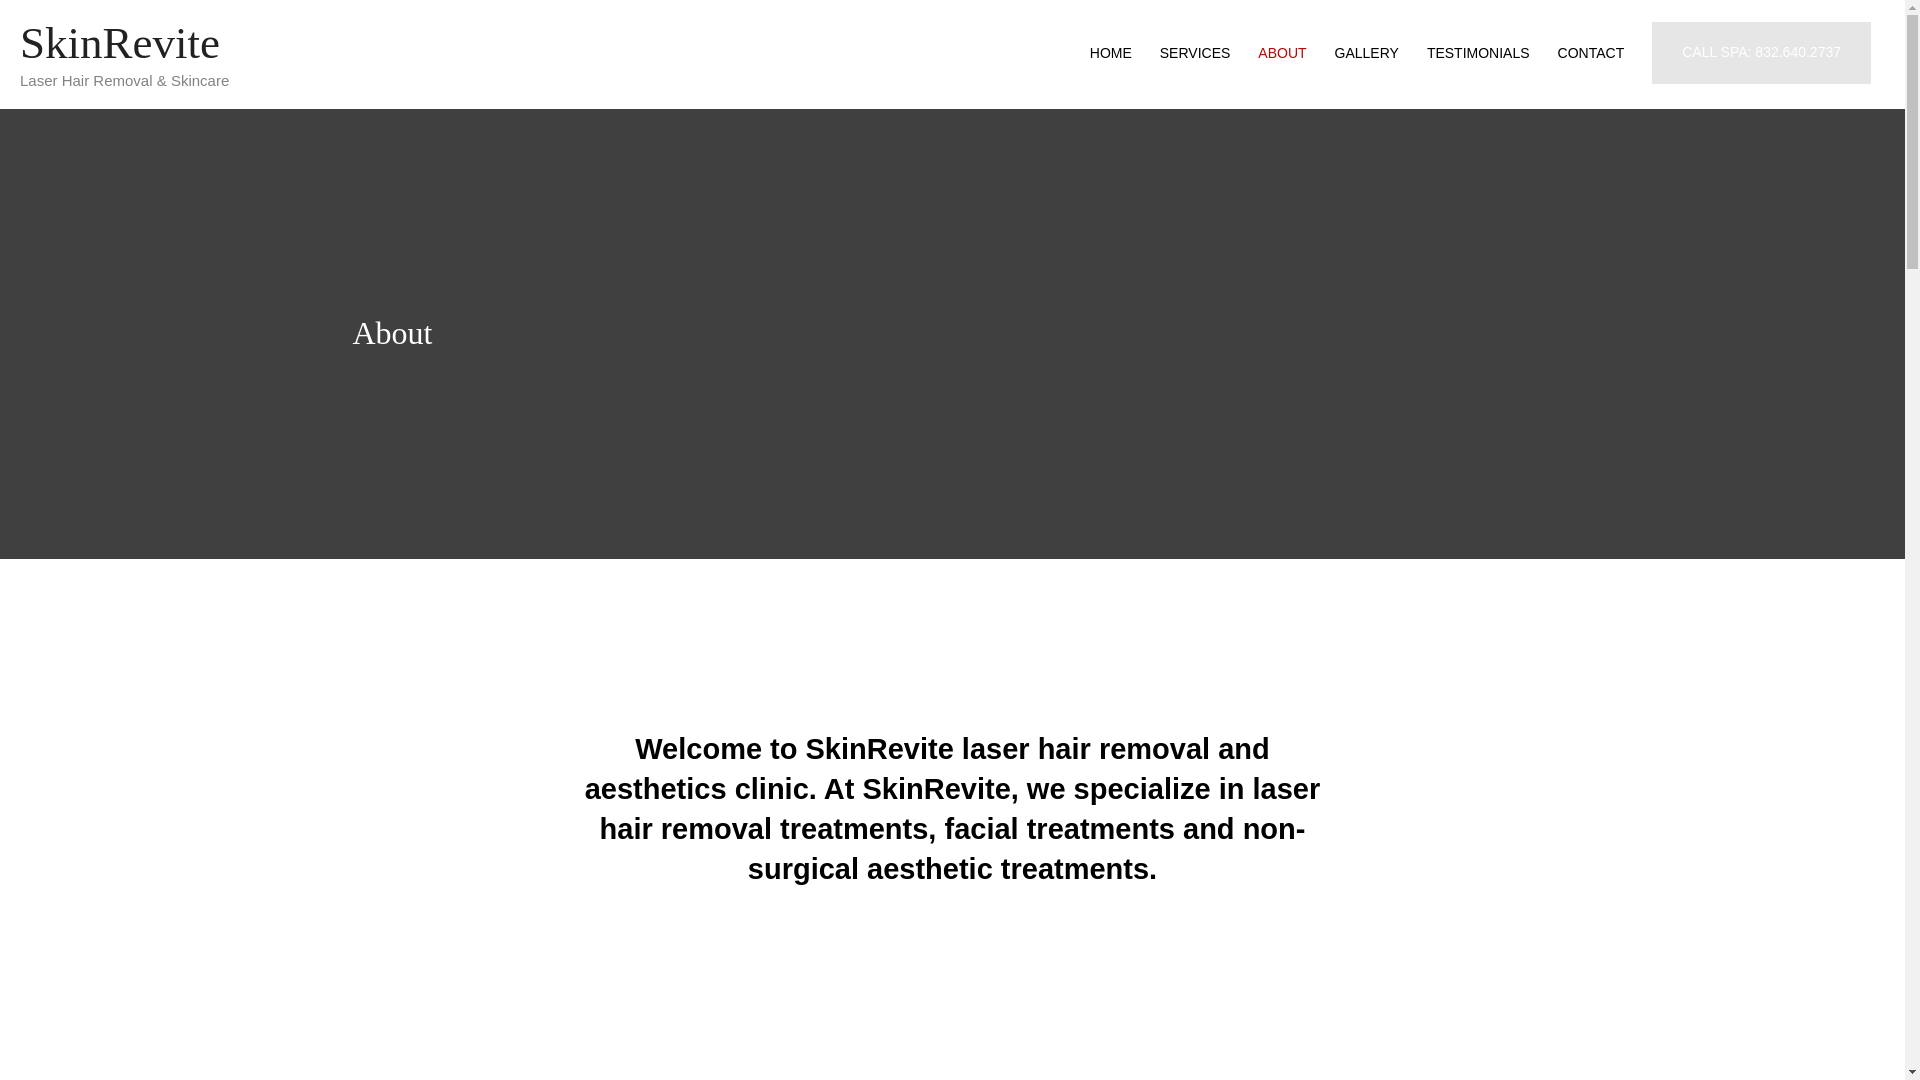  What do you see at coordinates (1282, 52) in the screenshot?
I see `ABOUT` at bounding box center [1282, 52].